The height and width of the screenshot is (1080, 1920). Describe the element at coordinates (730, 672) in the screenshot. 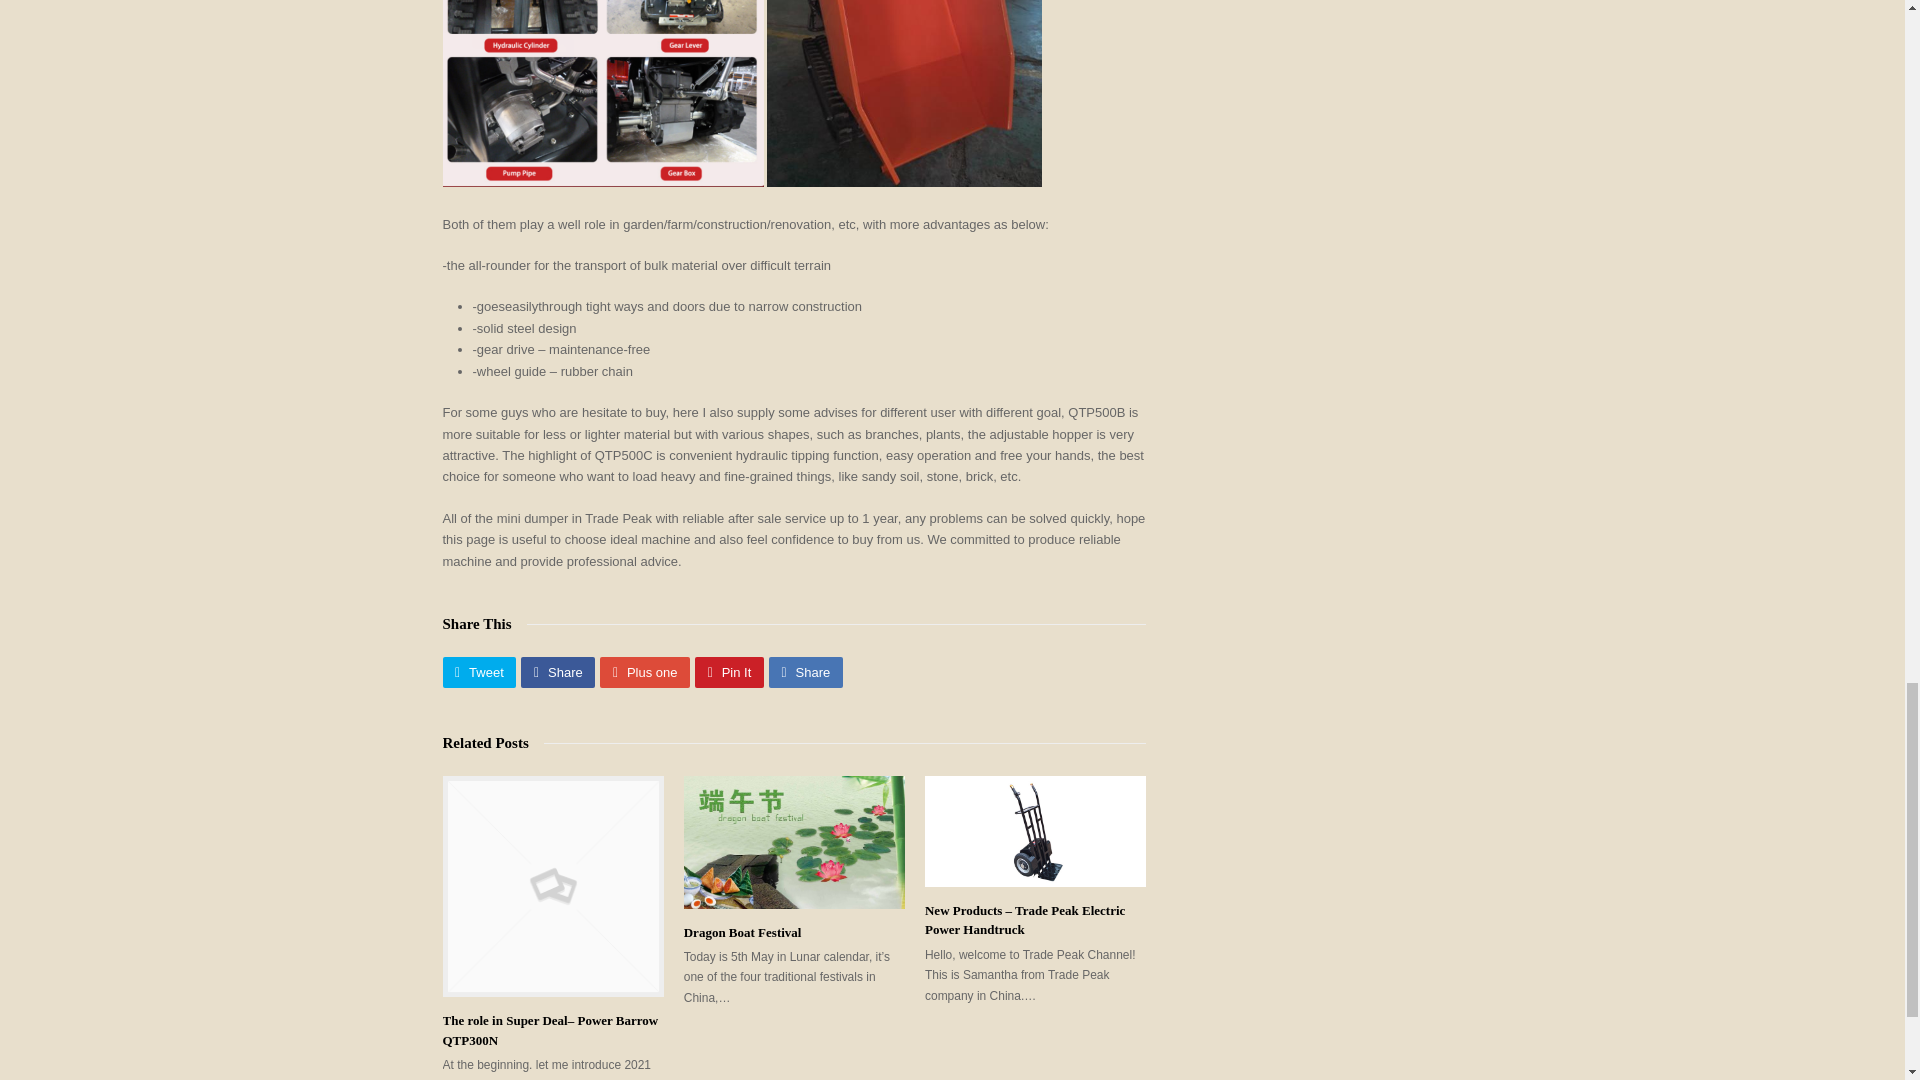

I see `Share on Pinterest` at that location.